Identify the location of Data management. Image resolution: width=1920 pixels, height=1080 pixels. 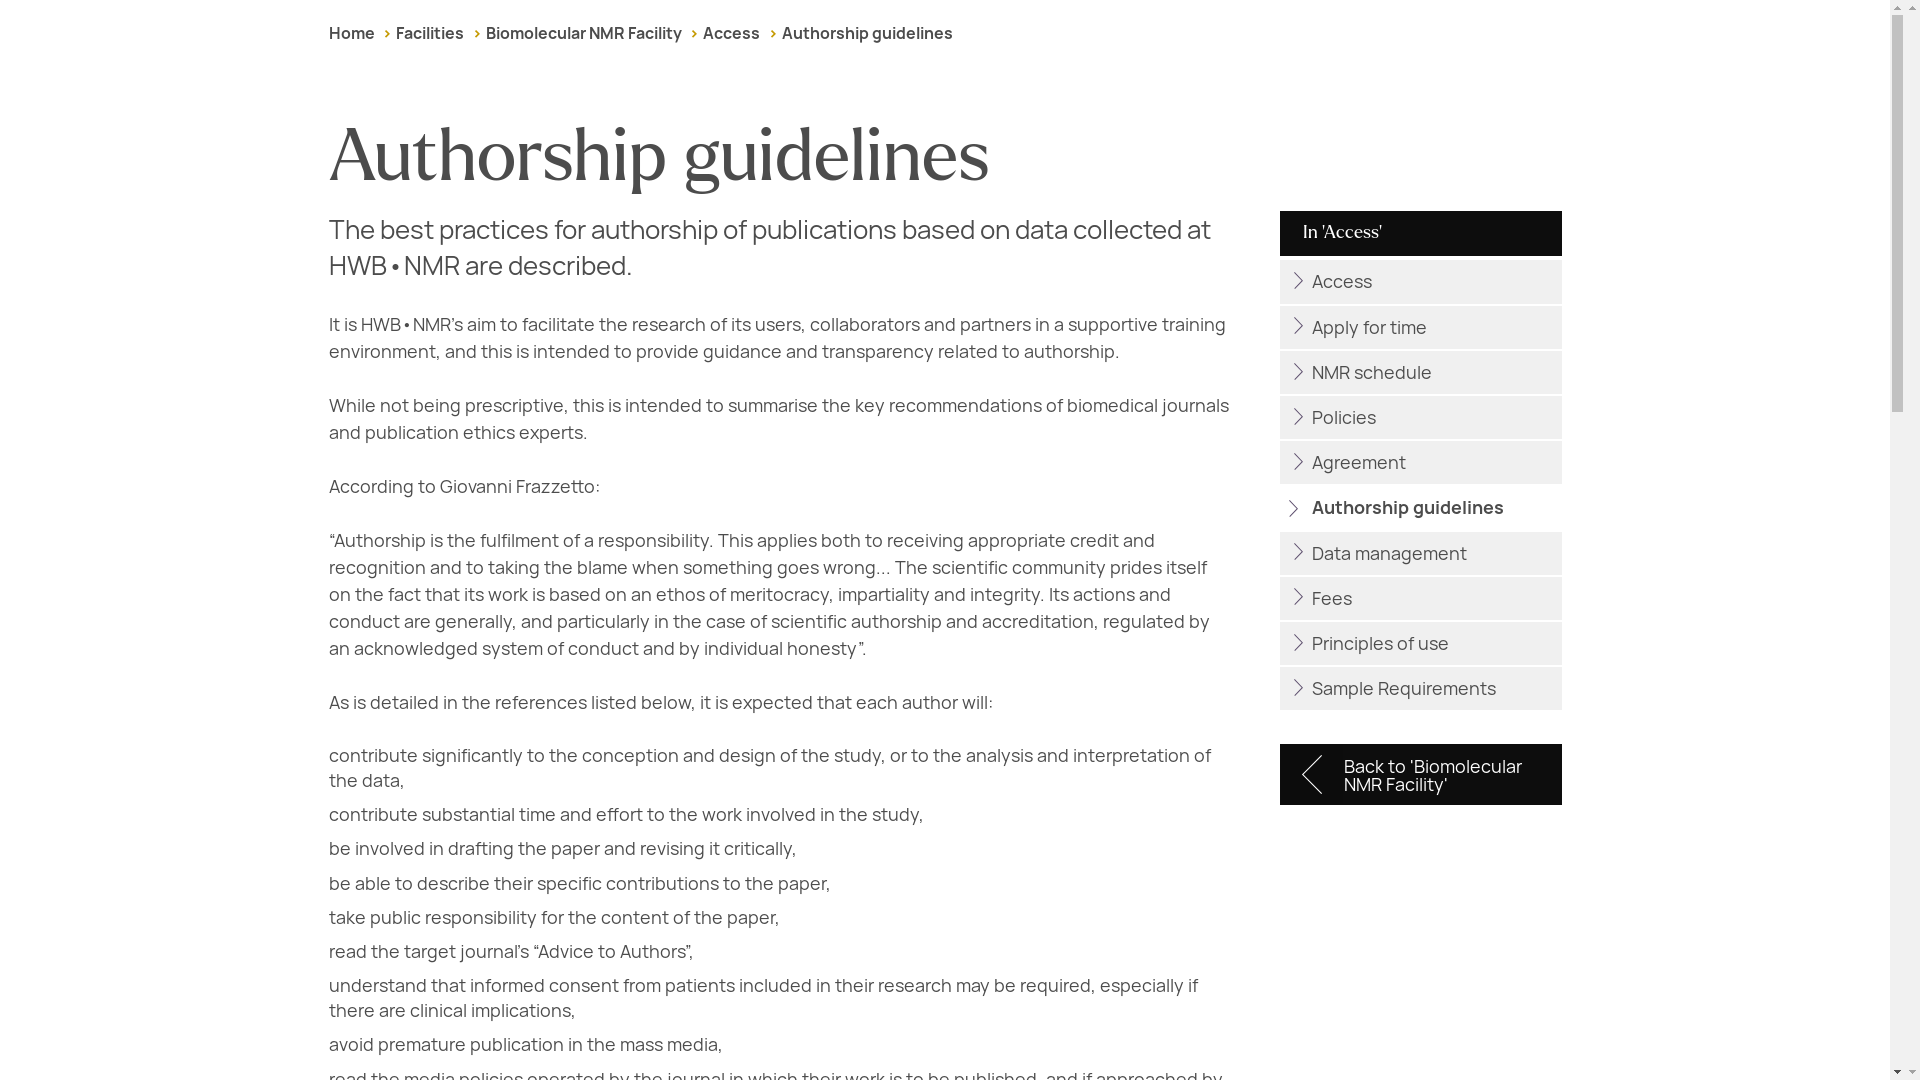
(1420, 553).